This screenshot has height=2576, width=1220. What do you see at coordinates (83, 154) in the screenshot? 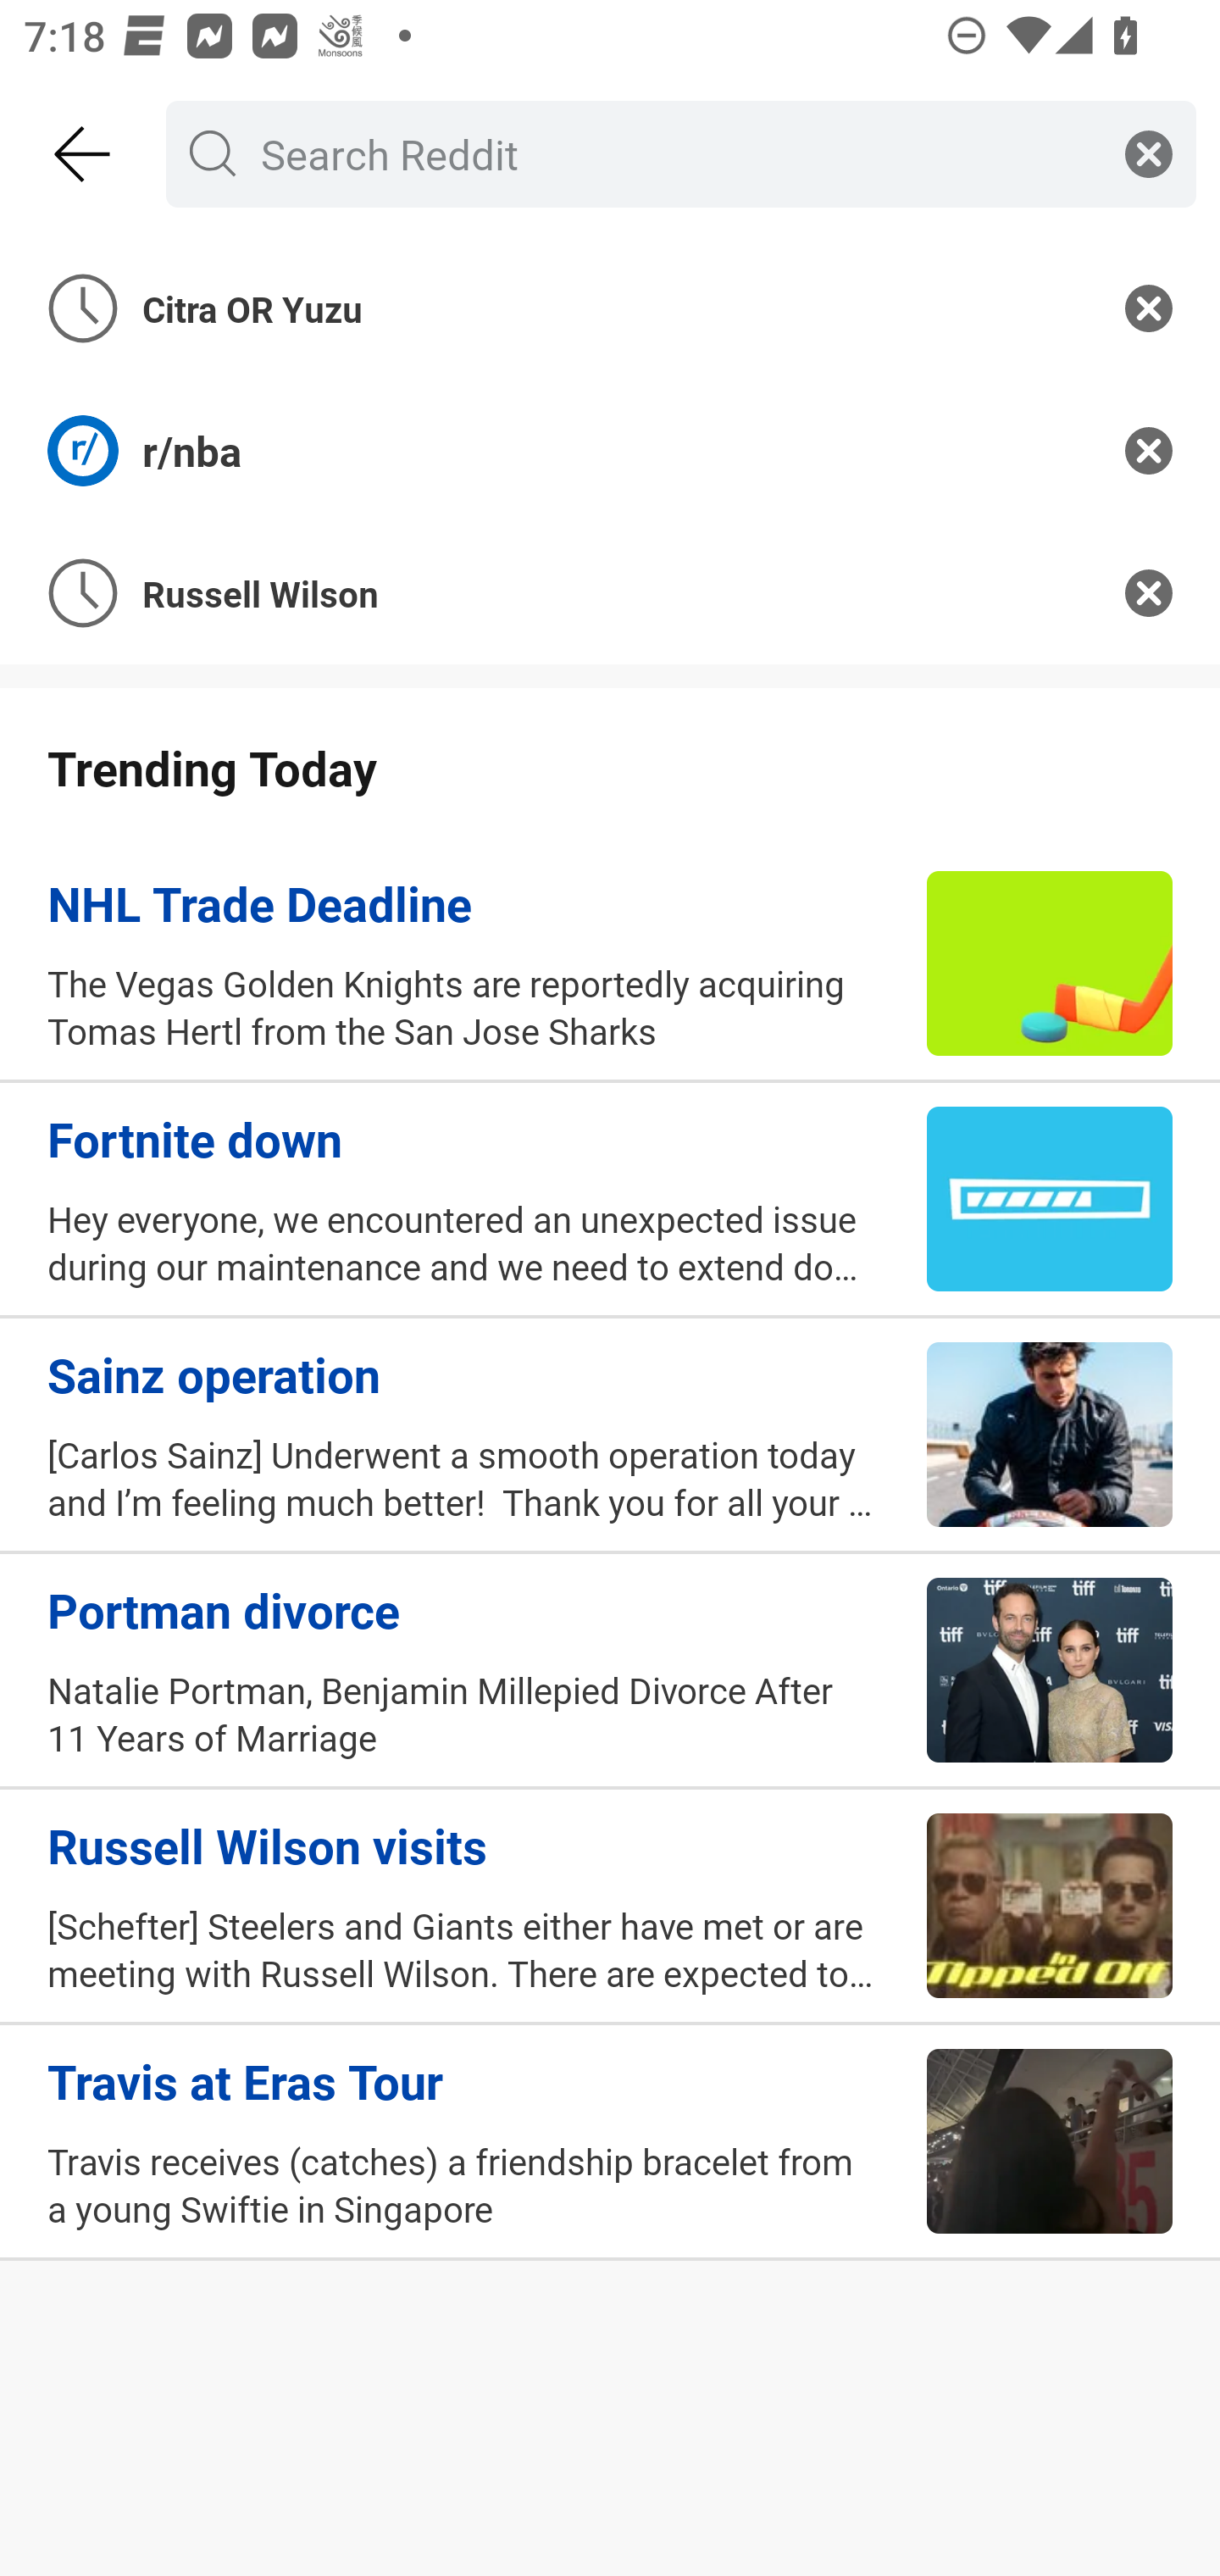
I see `Back` at bounding box center [83, 154].